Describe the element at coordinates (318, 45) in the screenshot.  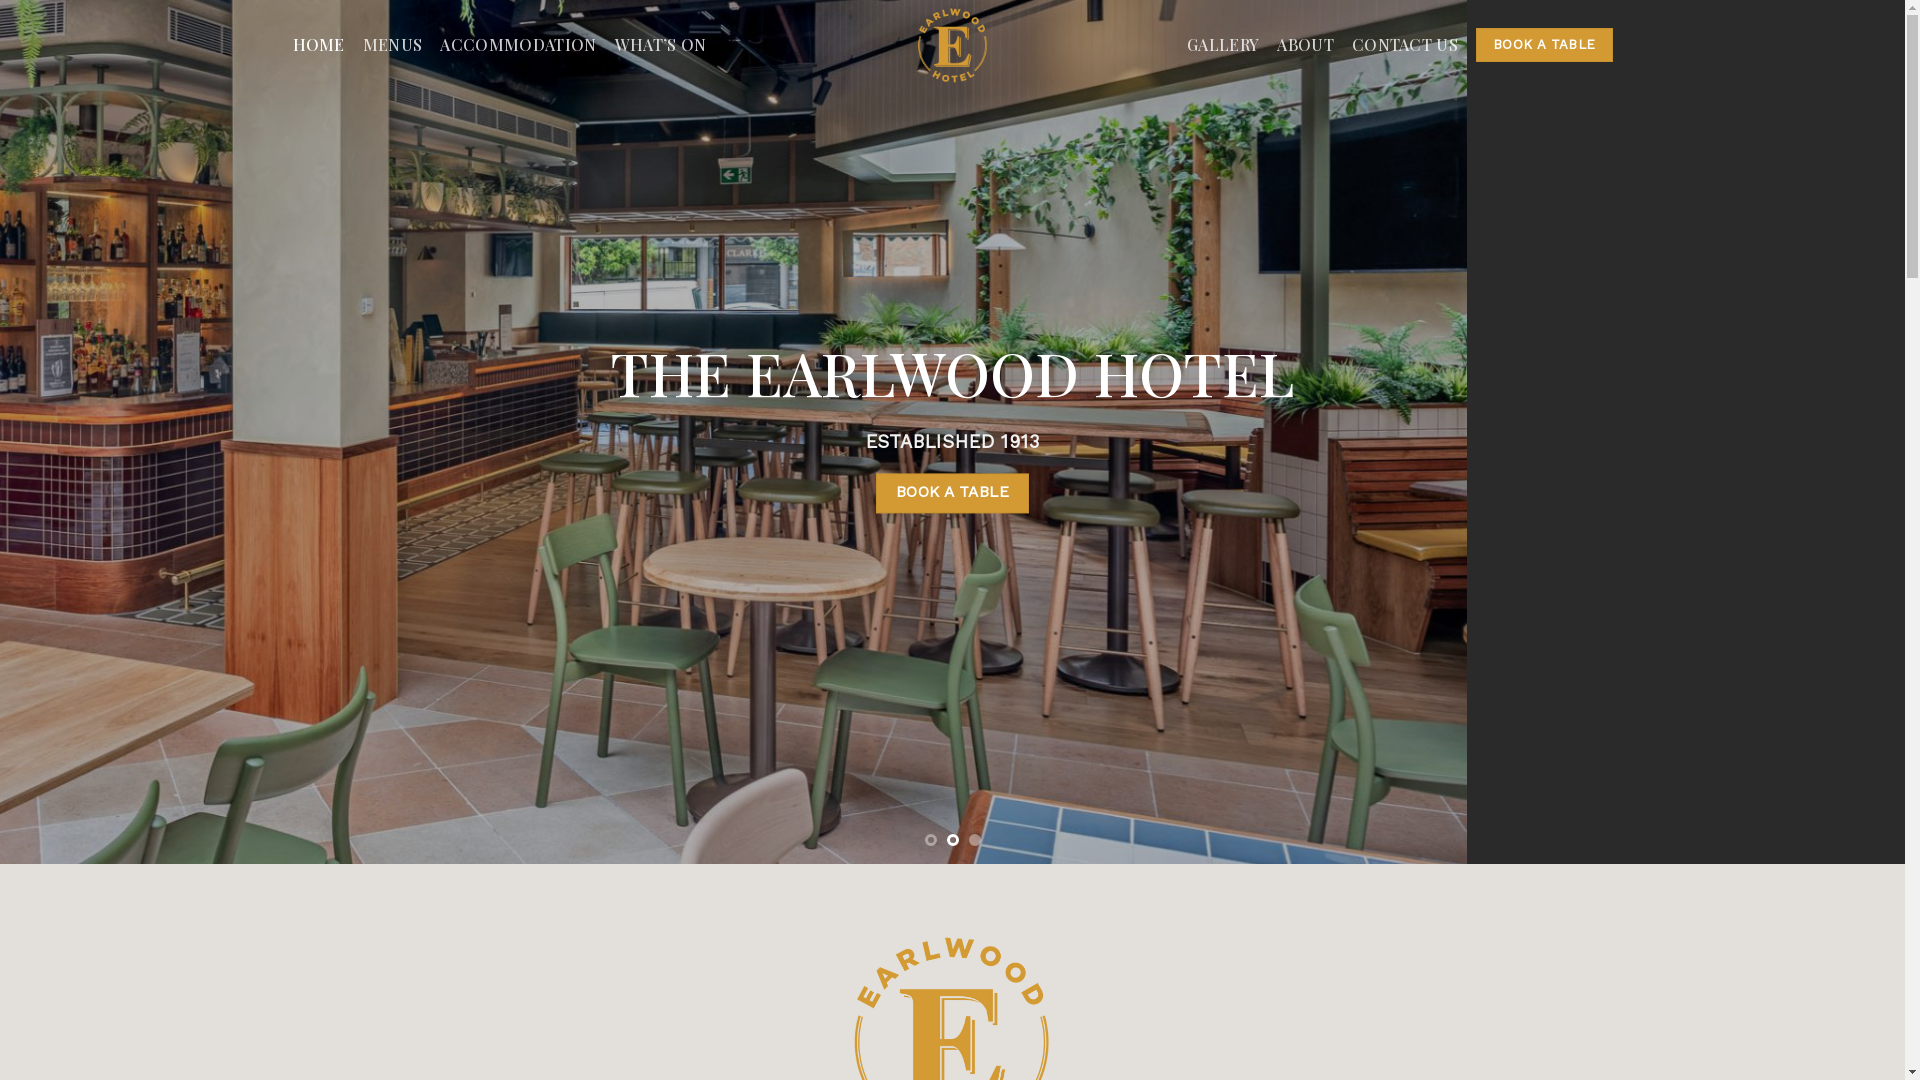
I see `HOME` at that location.